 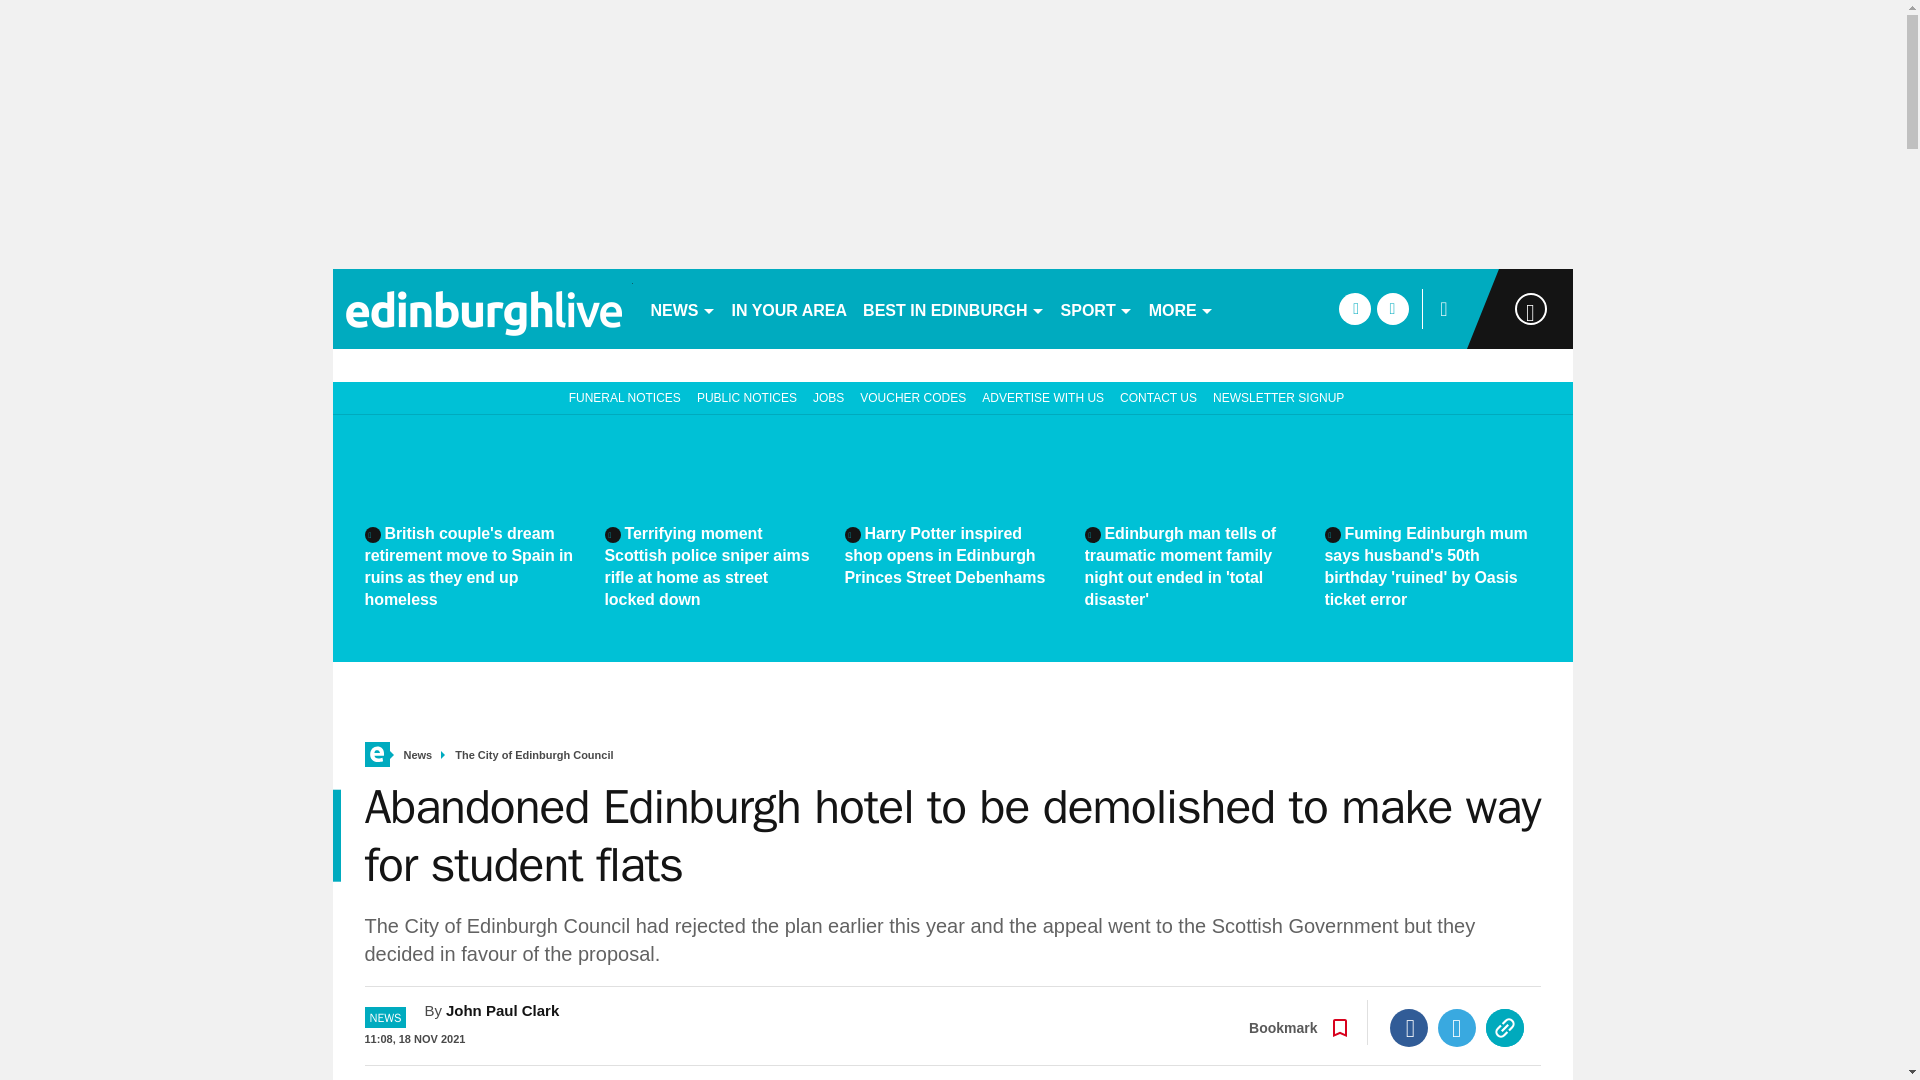 What do you see at coordinates (1096, 308) in the screenshot?
I see `SPORT` at bounding box center [1096, 308].